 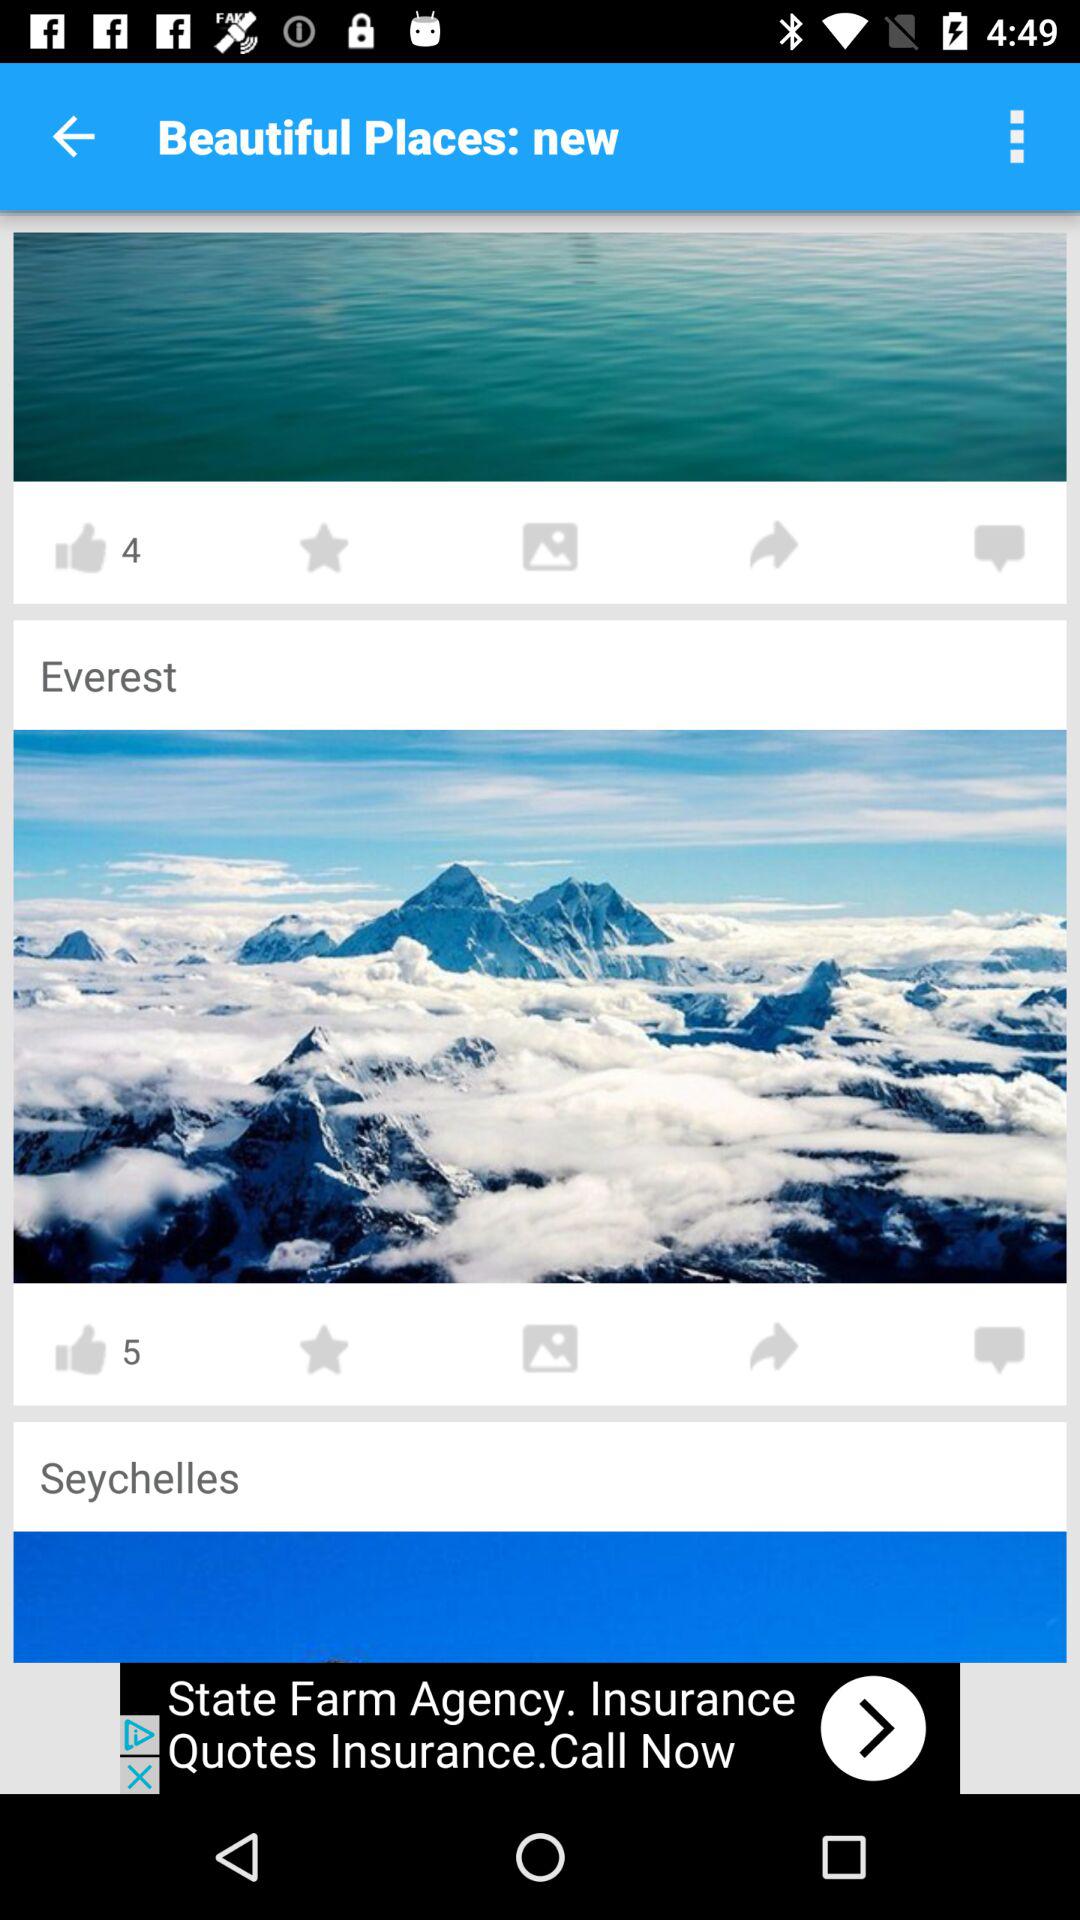 I want to click on switch forward option, so click(x=775, y=1350).